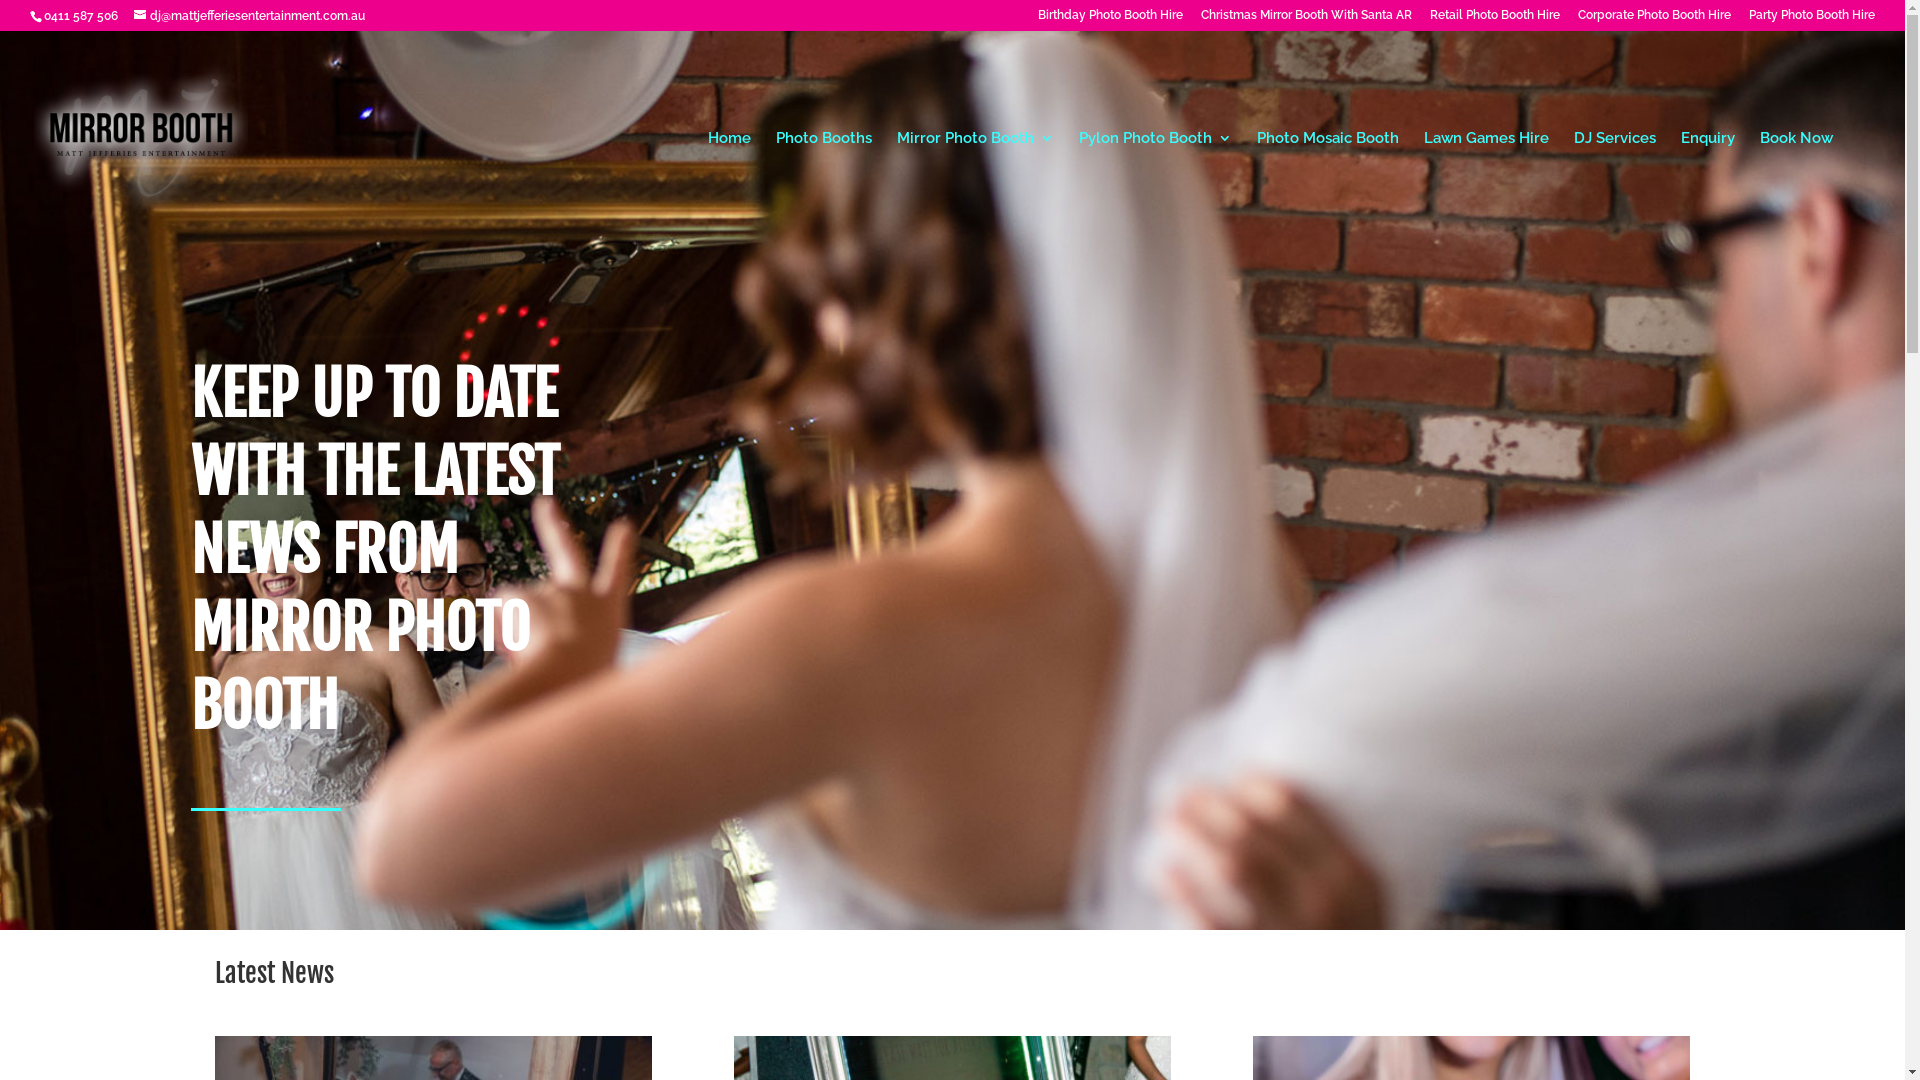  Describe the element at coordinates (1615, 188) in the screenshot. I see `DJ Services` at that location.